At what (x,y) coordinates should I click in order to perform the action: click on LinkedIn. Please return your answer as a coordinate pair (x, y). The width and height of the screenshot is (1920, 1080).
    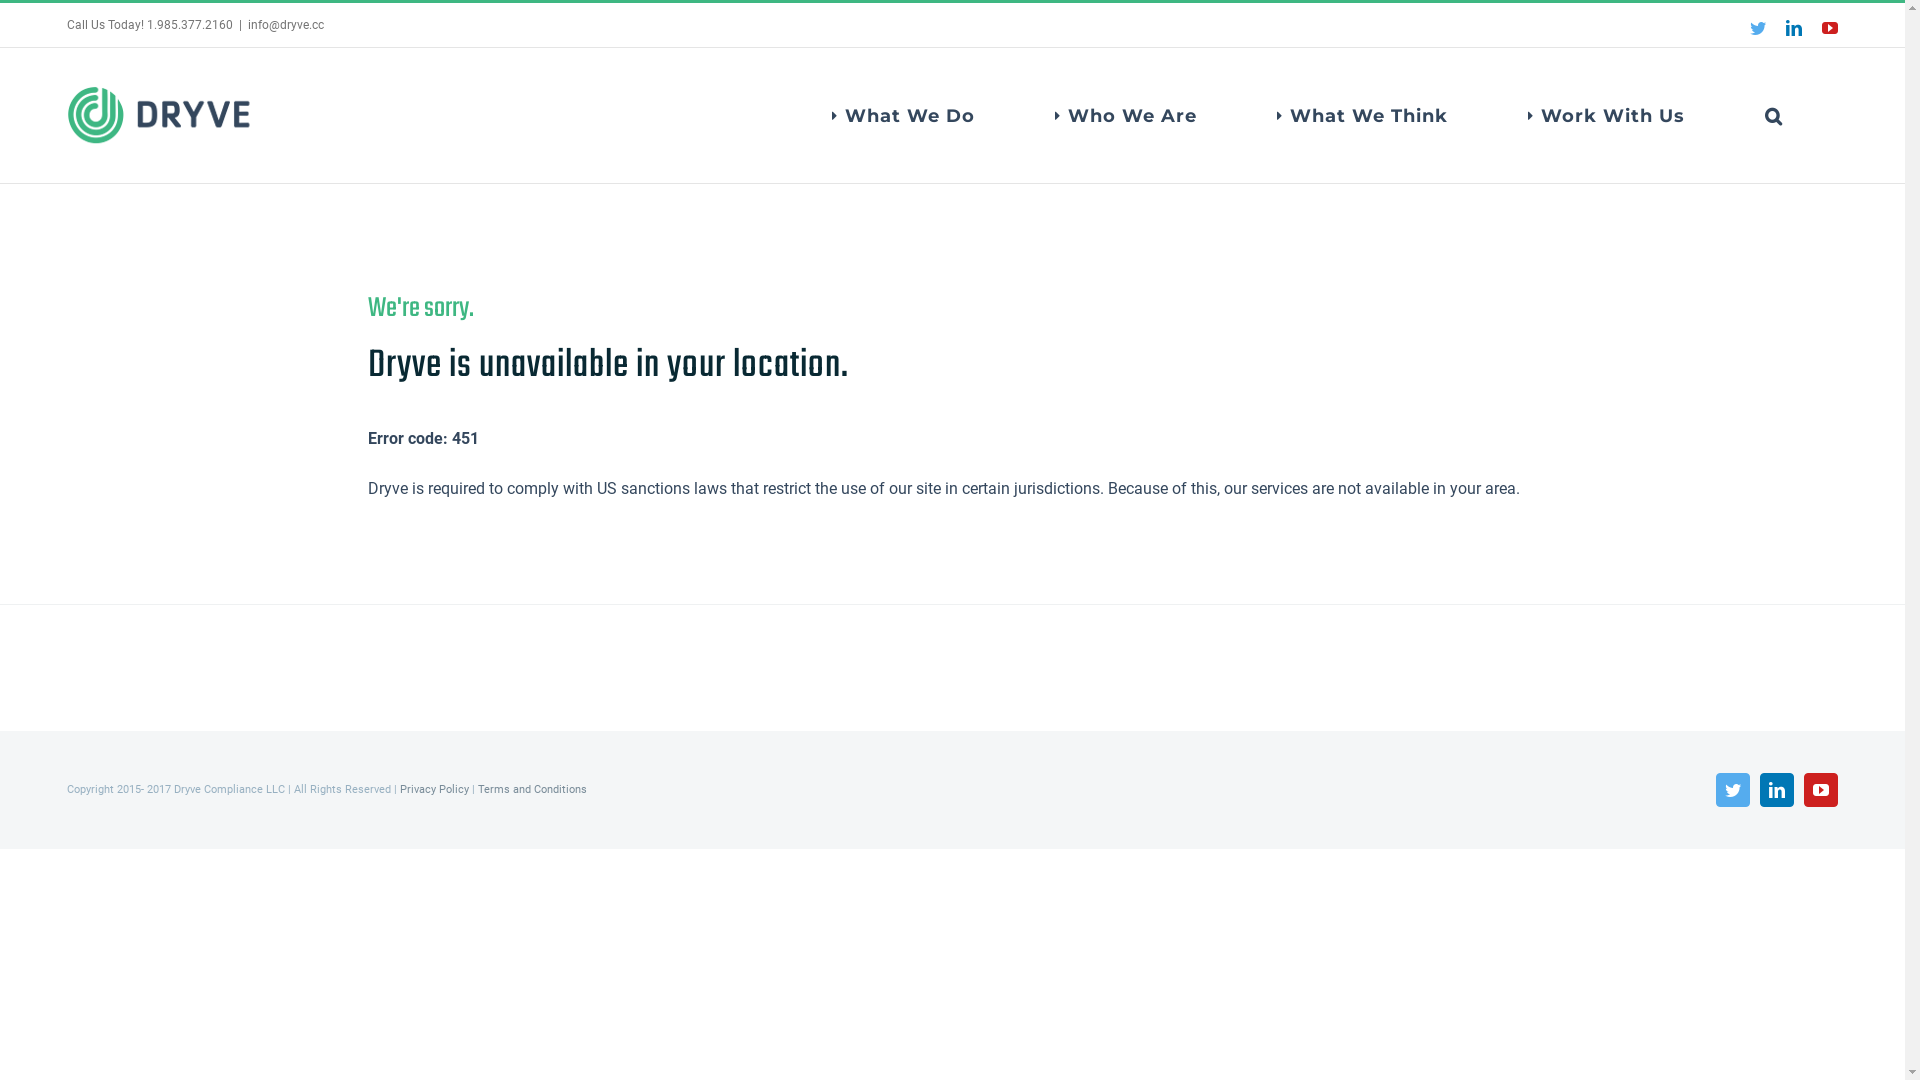
    Looking at the image, I should click on (1777, 790).